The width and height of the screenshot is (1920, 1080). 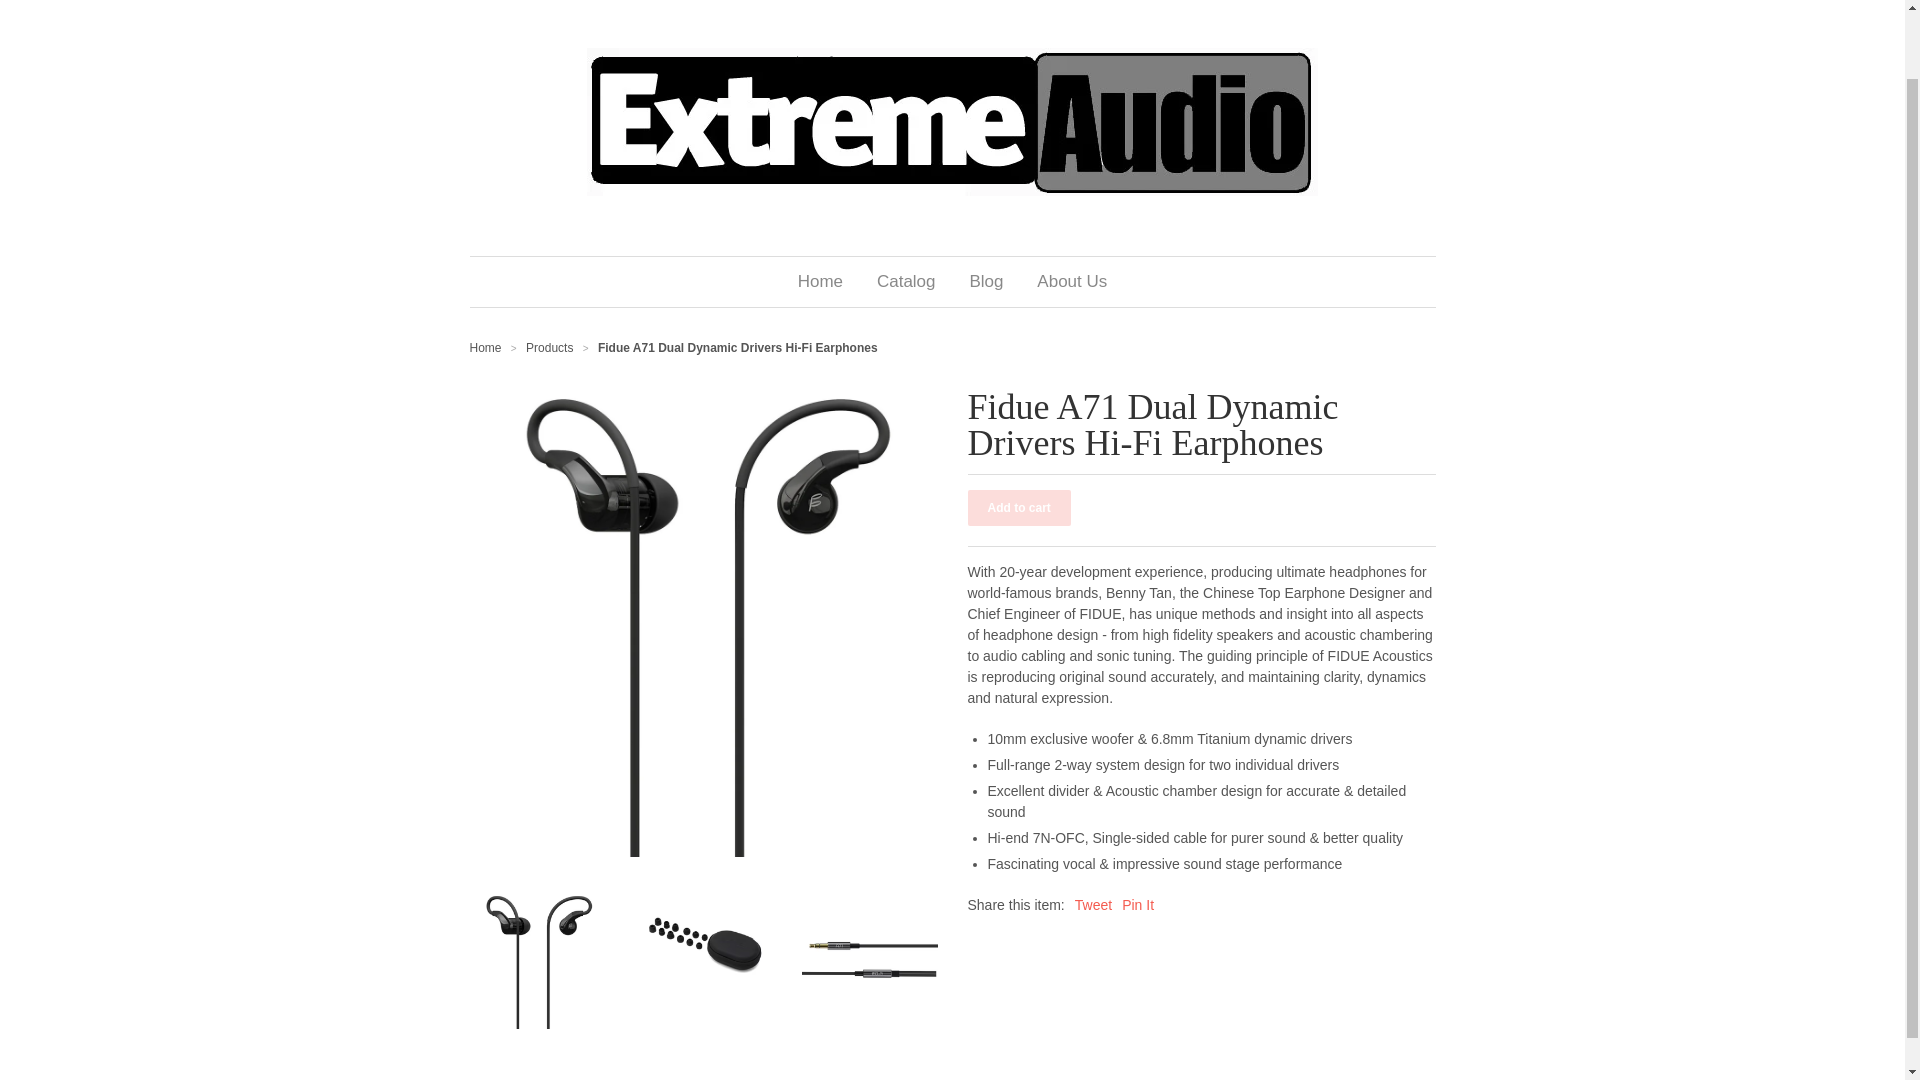 I want to click on Home, so click(x=820, y=282).